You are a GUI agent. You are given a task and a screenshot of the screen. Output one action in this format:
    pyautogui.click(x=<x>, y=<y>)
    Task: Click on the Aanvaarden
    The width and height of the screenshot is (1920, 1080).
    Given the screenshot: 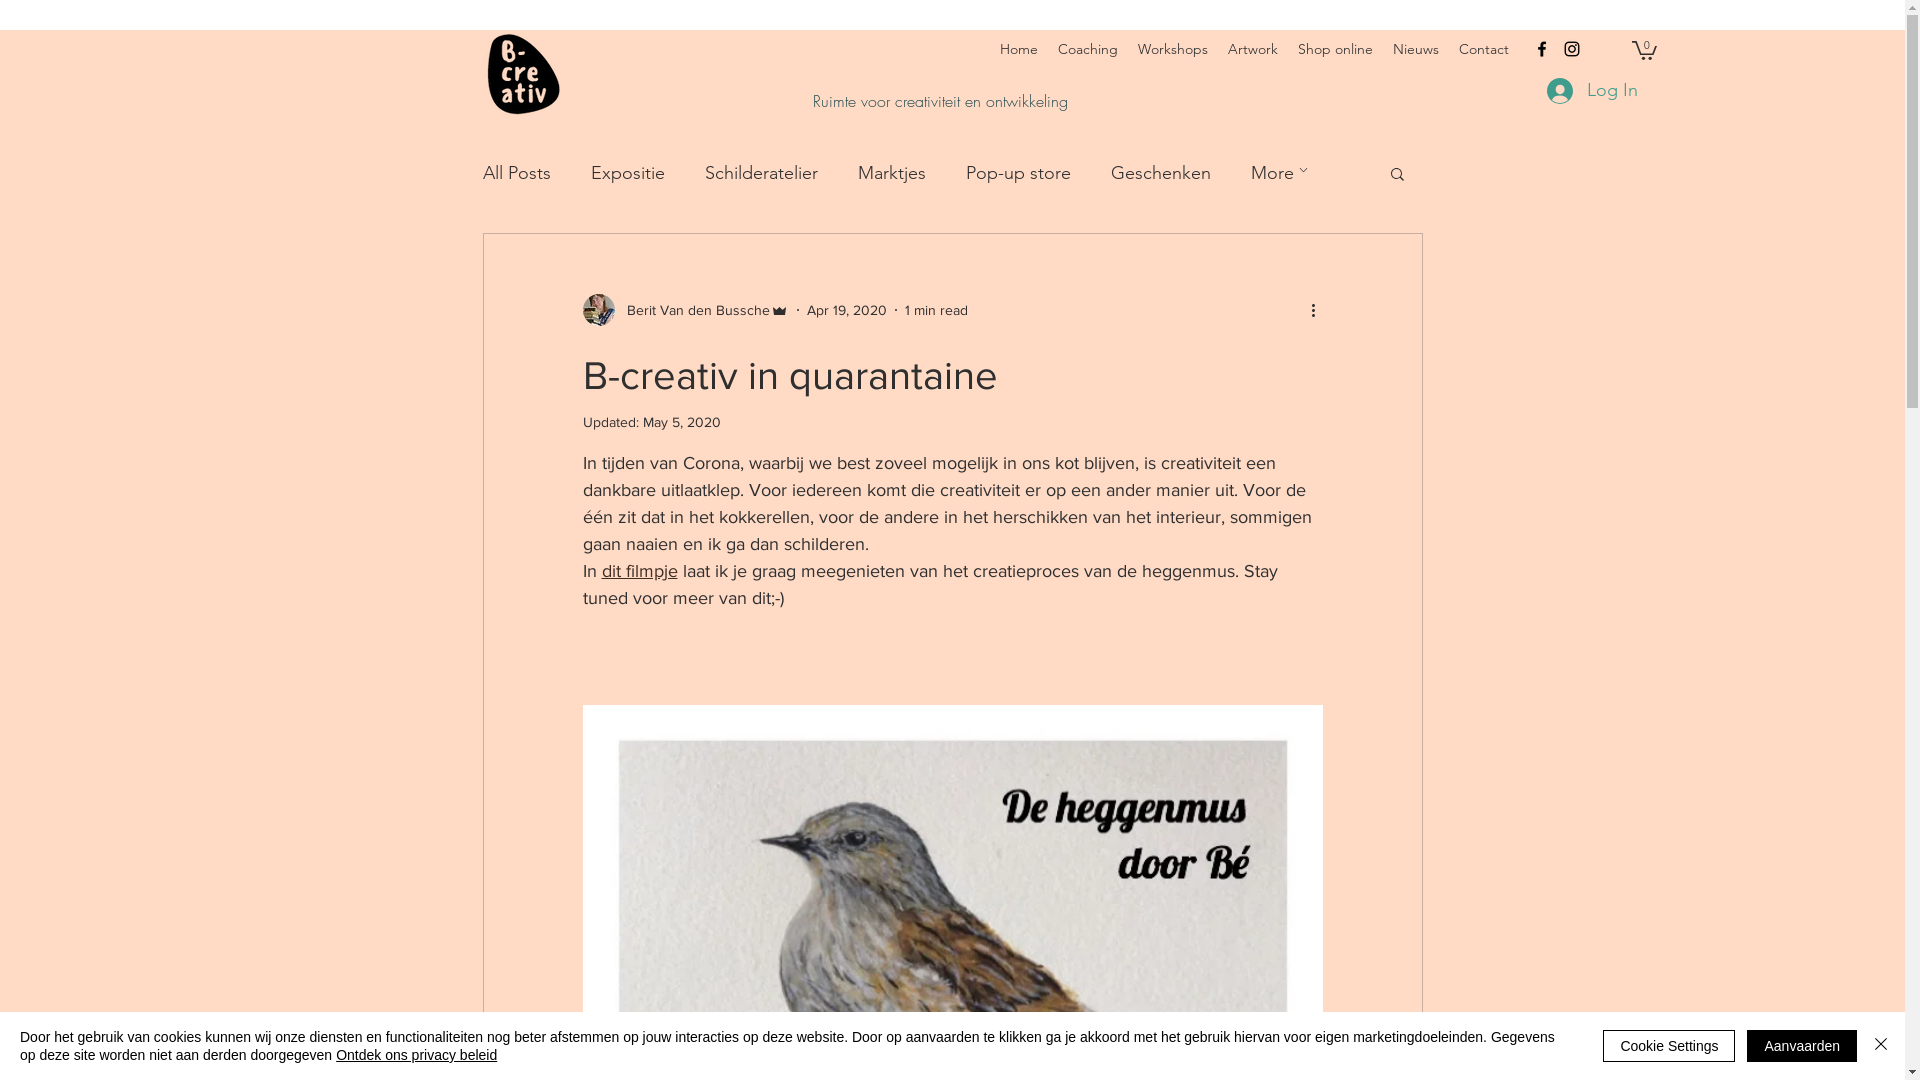 What is the action you would take?
    pyautogui.click(x=1802, y=1046)
    